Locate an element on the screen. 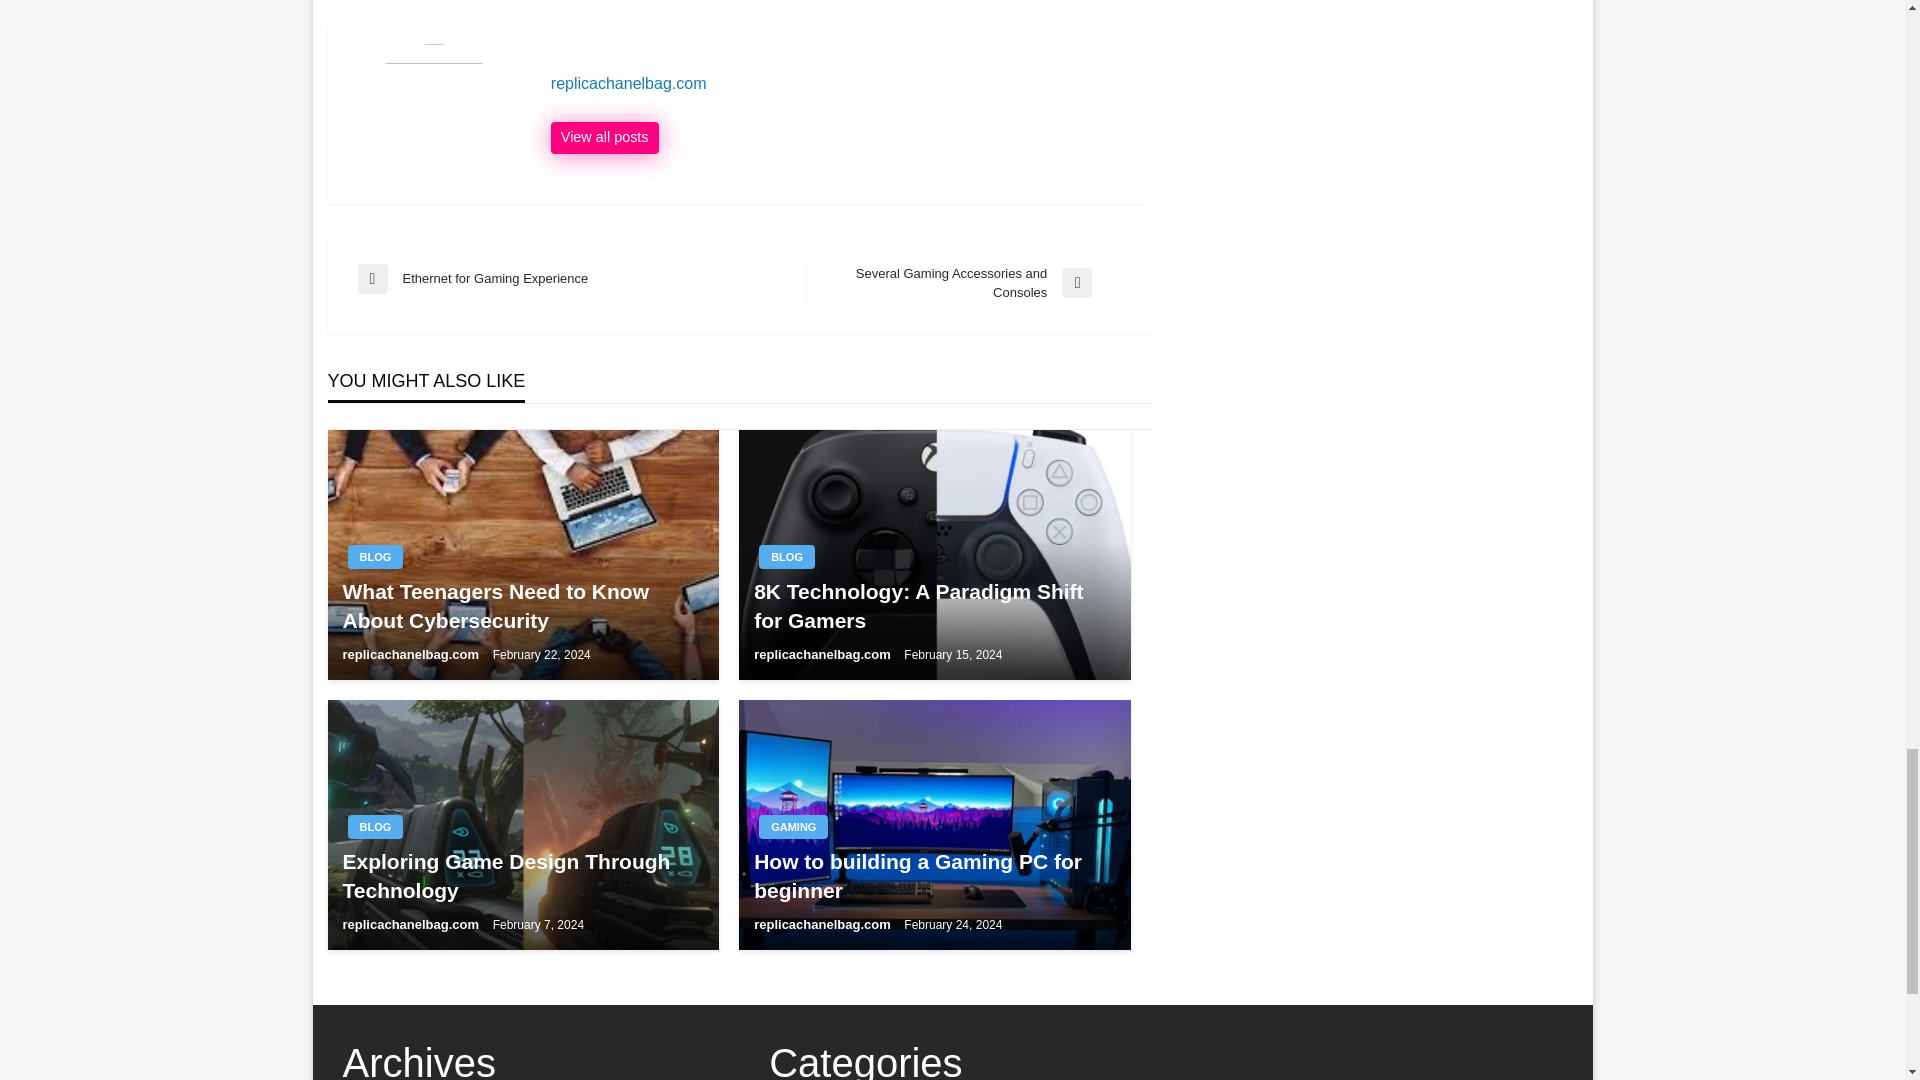  Exploring Game Design Through Technology is located at coordinates (522, 876).